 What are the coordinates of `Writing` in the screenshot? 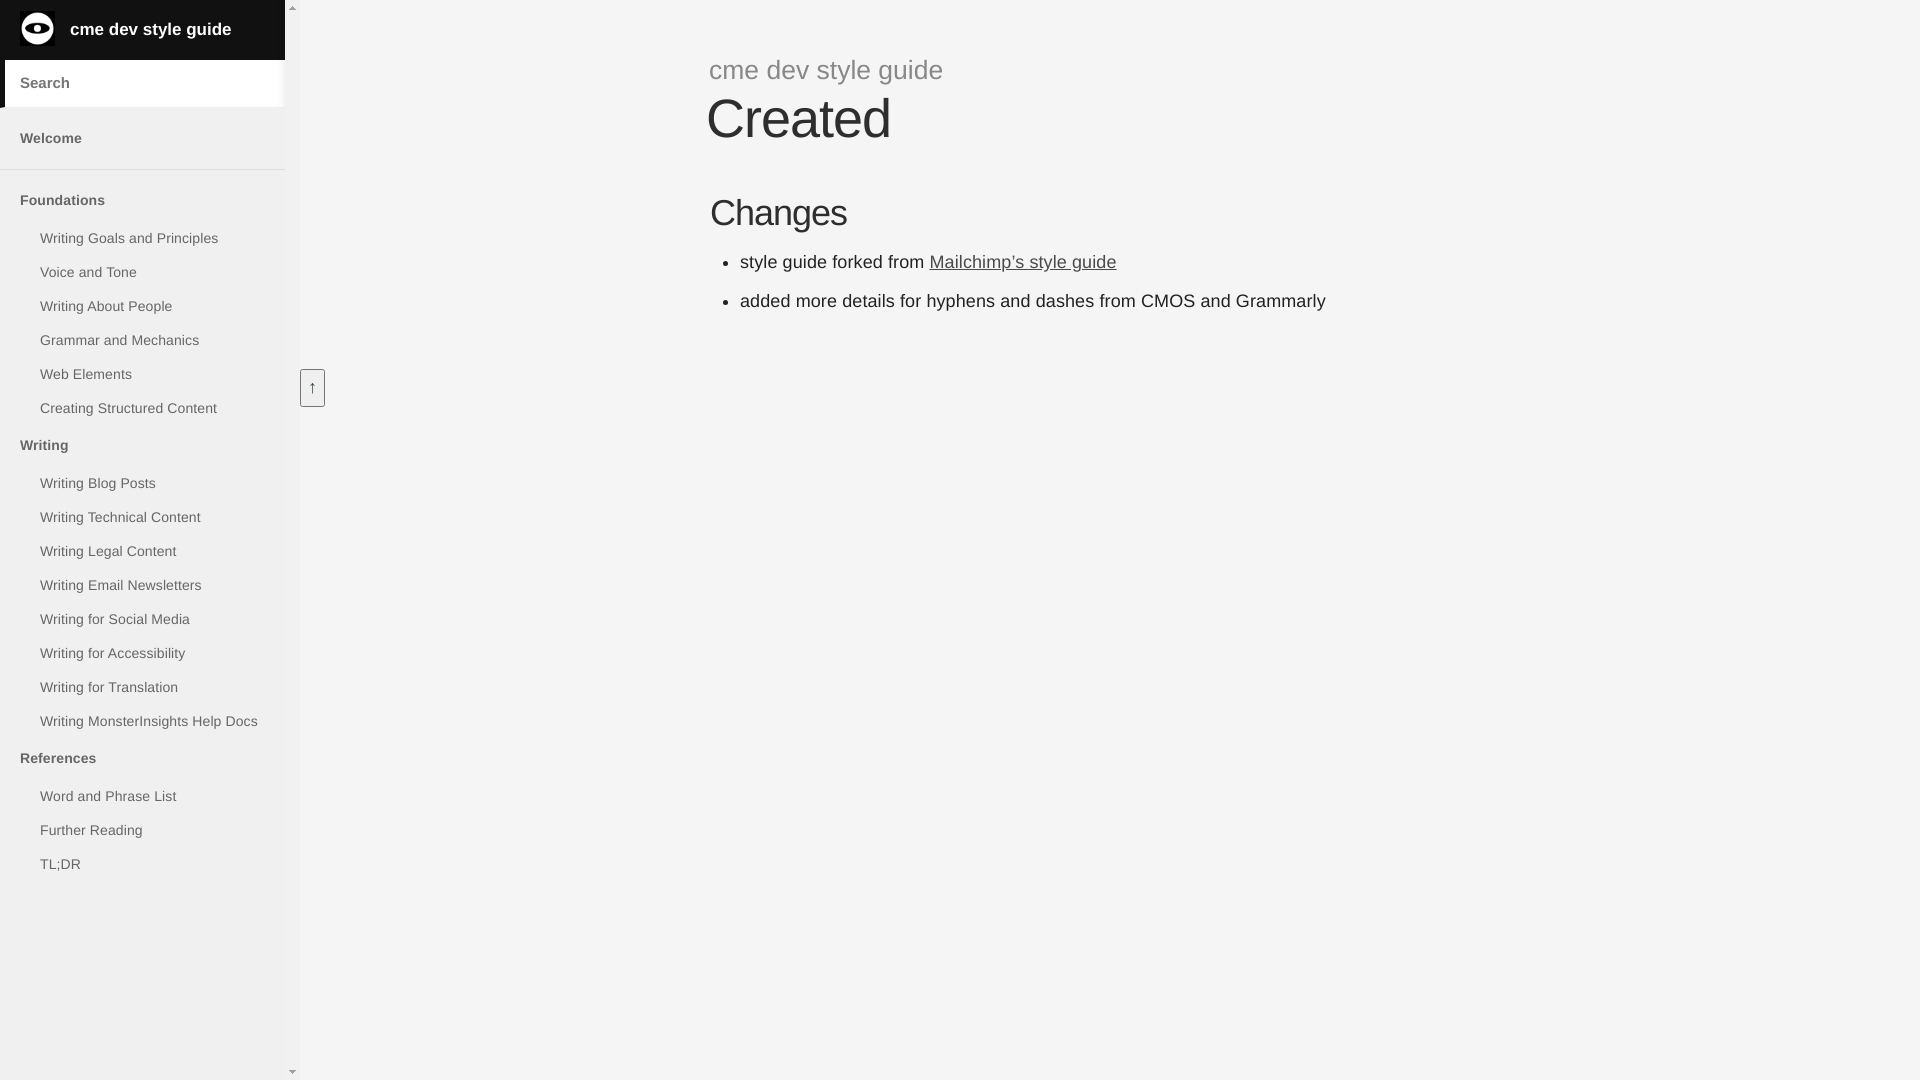 It's located at (142, 446).